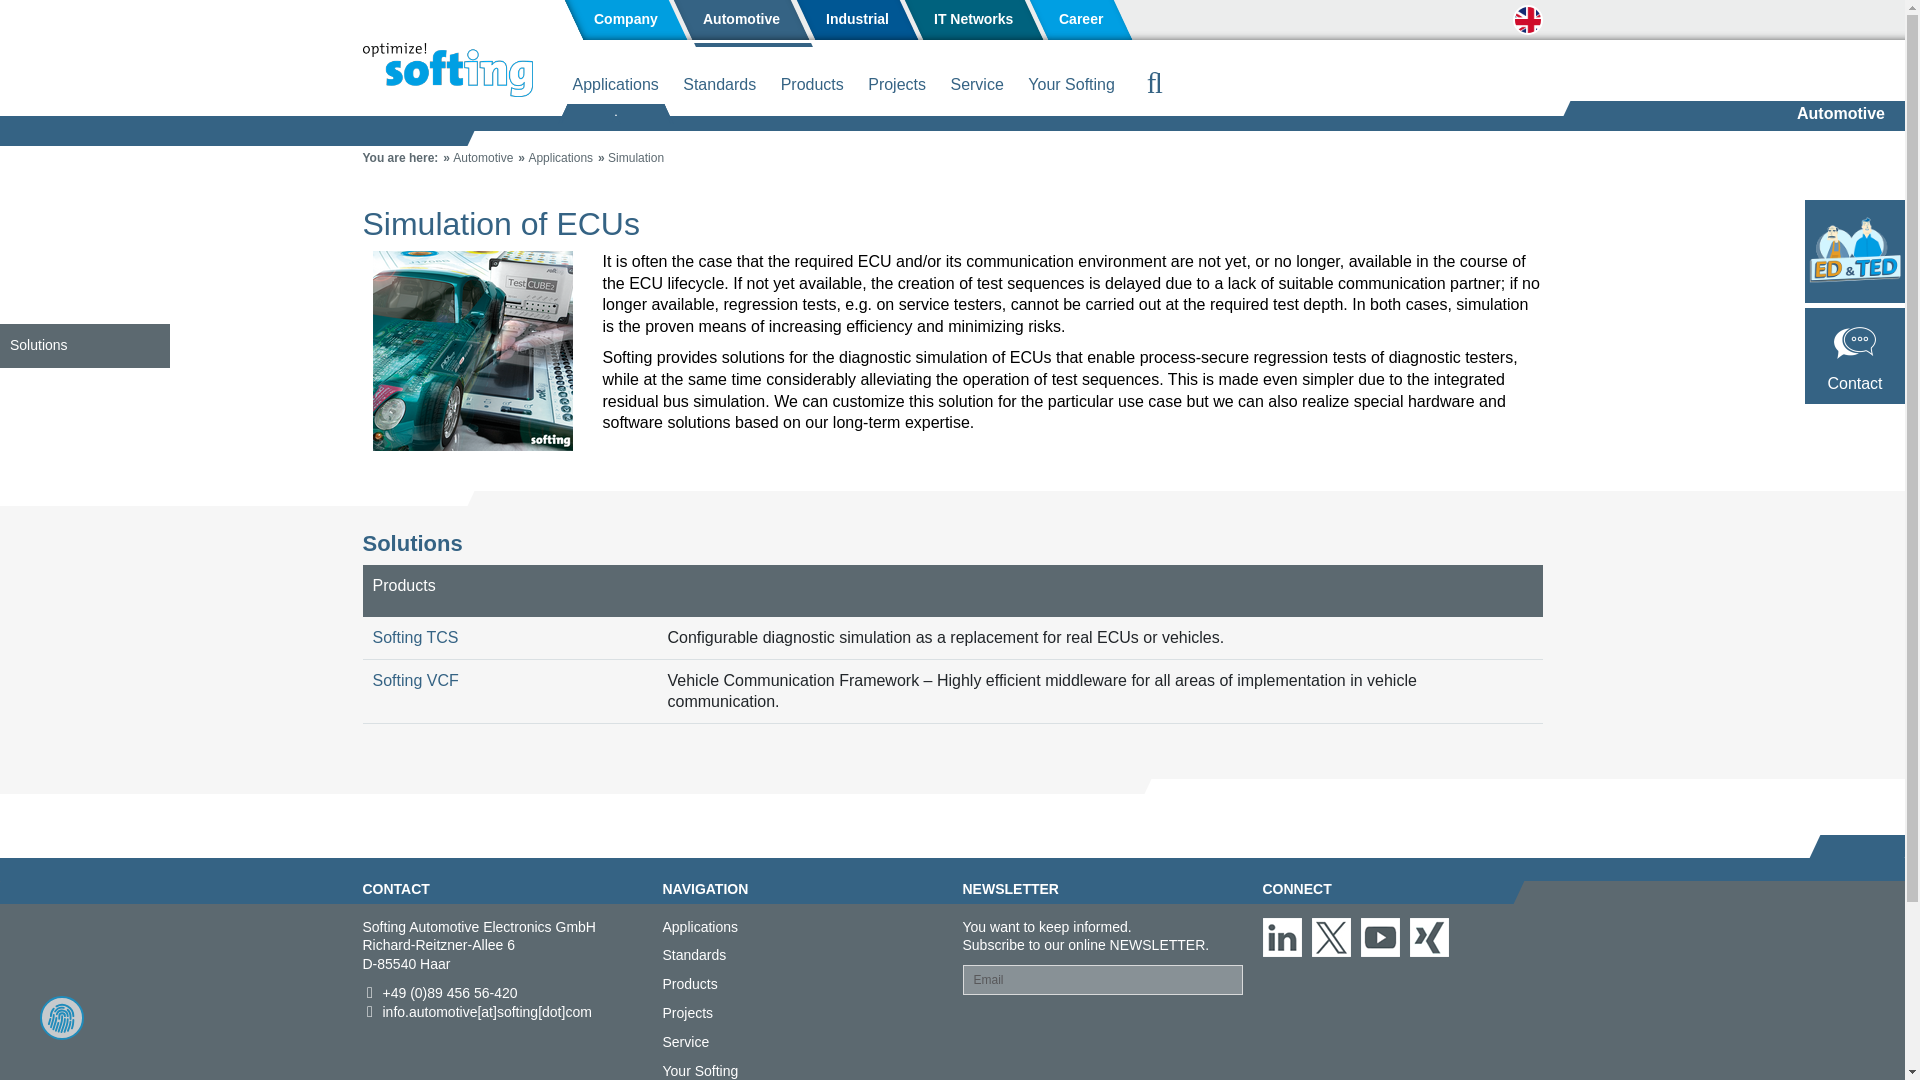  I want to click on Measurement, so click(802, 127).